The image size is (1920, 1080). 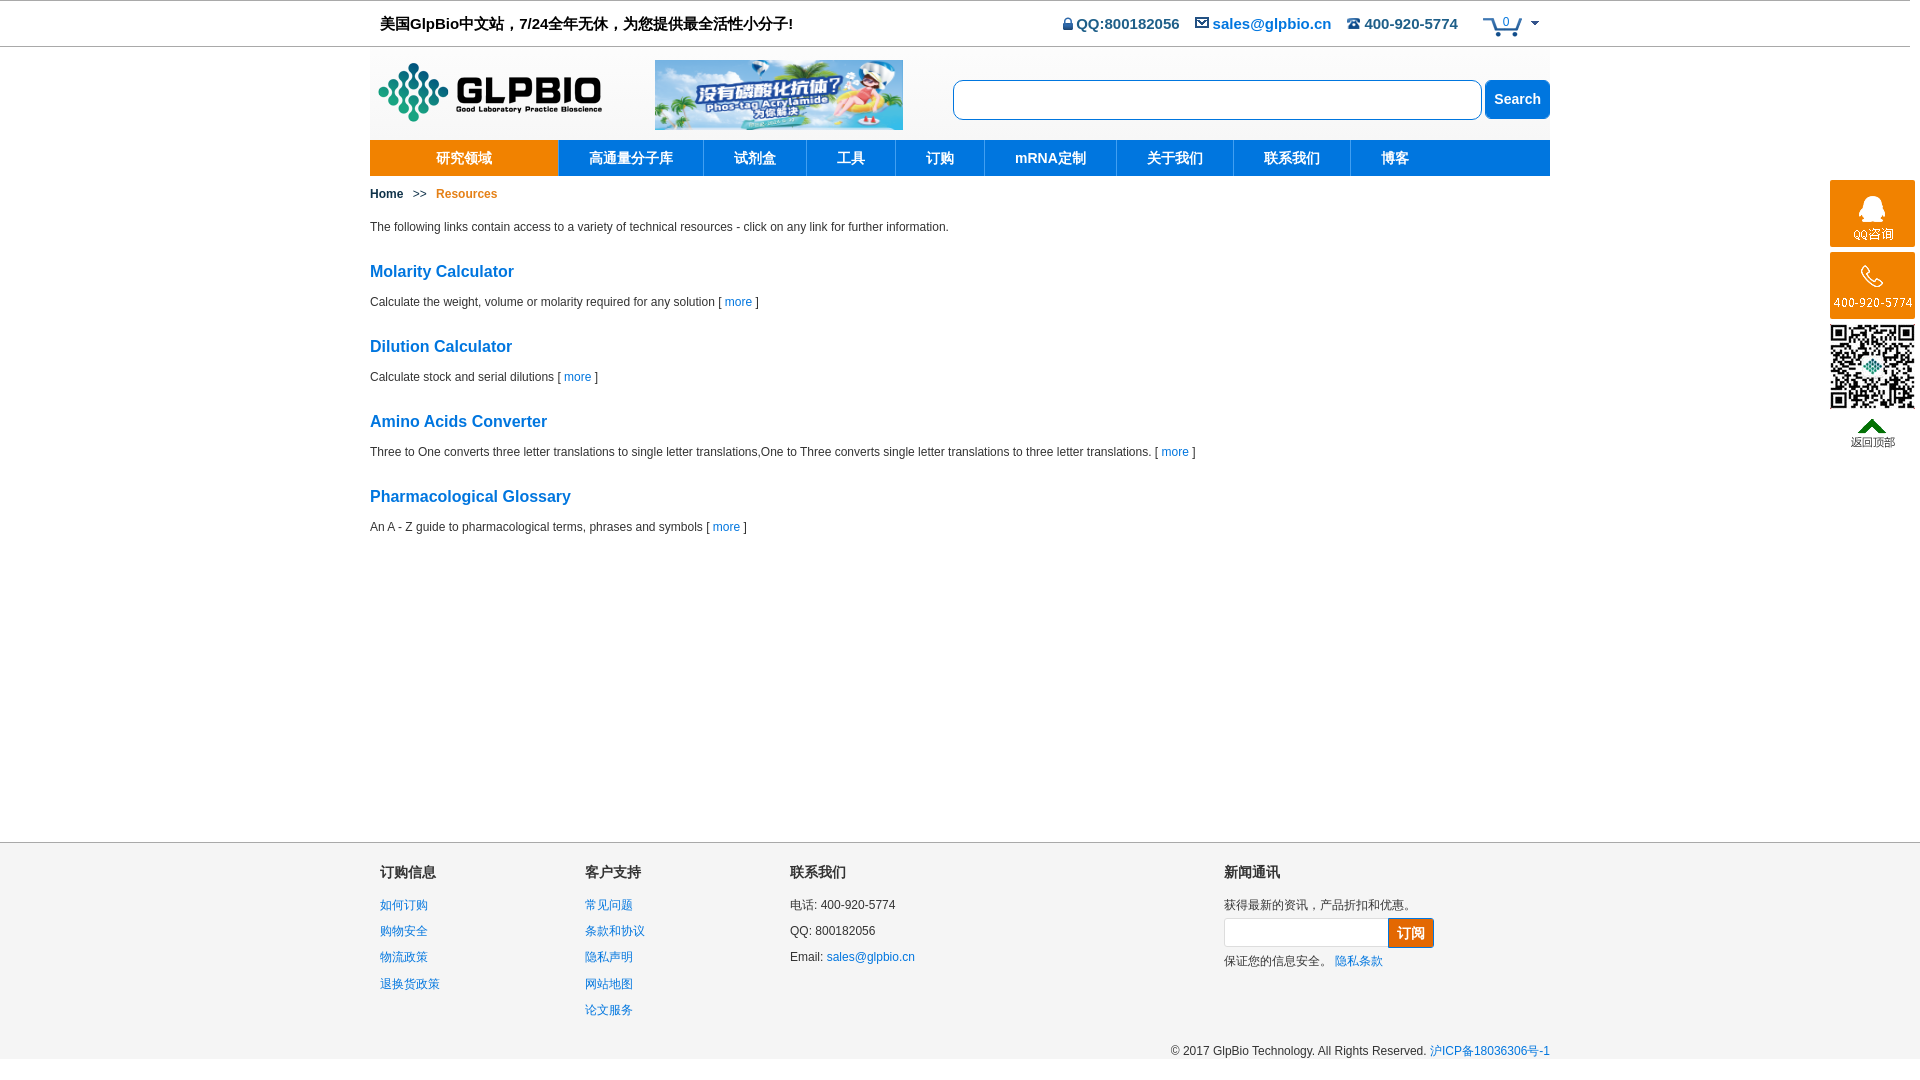 What do you see at coordinates (441, 346) in the screenshot?
I see `view dilution calculator` at bounding box center [441, 346].